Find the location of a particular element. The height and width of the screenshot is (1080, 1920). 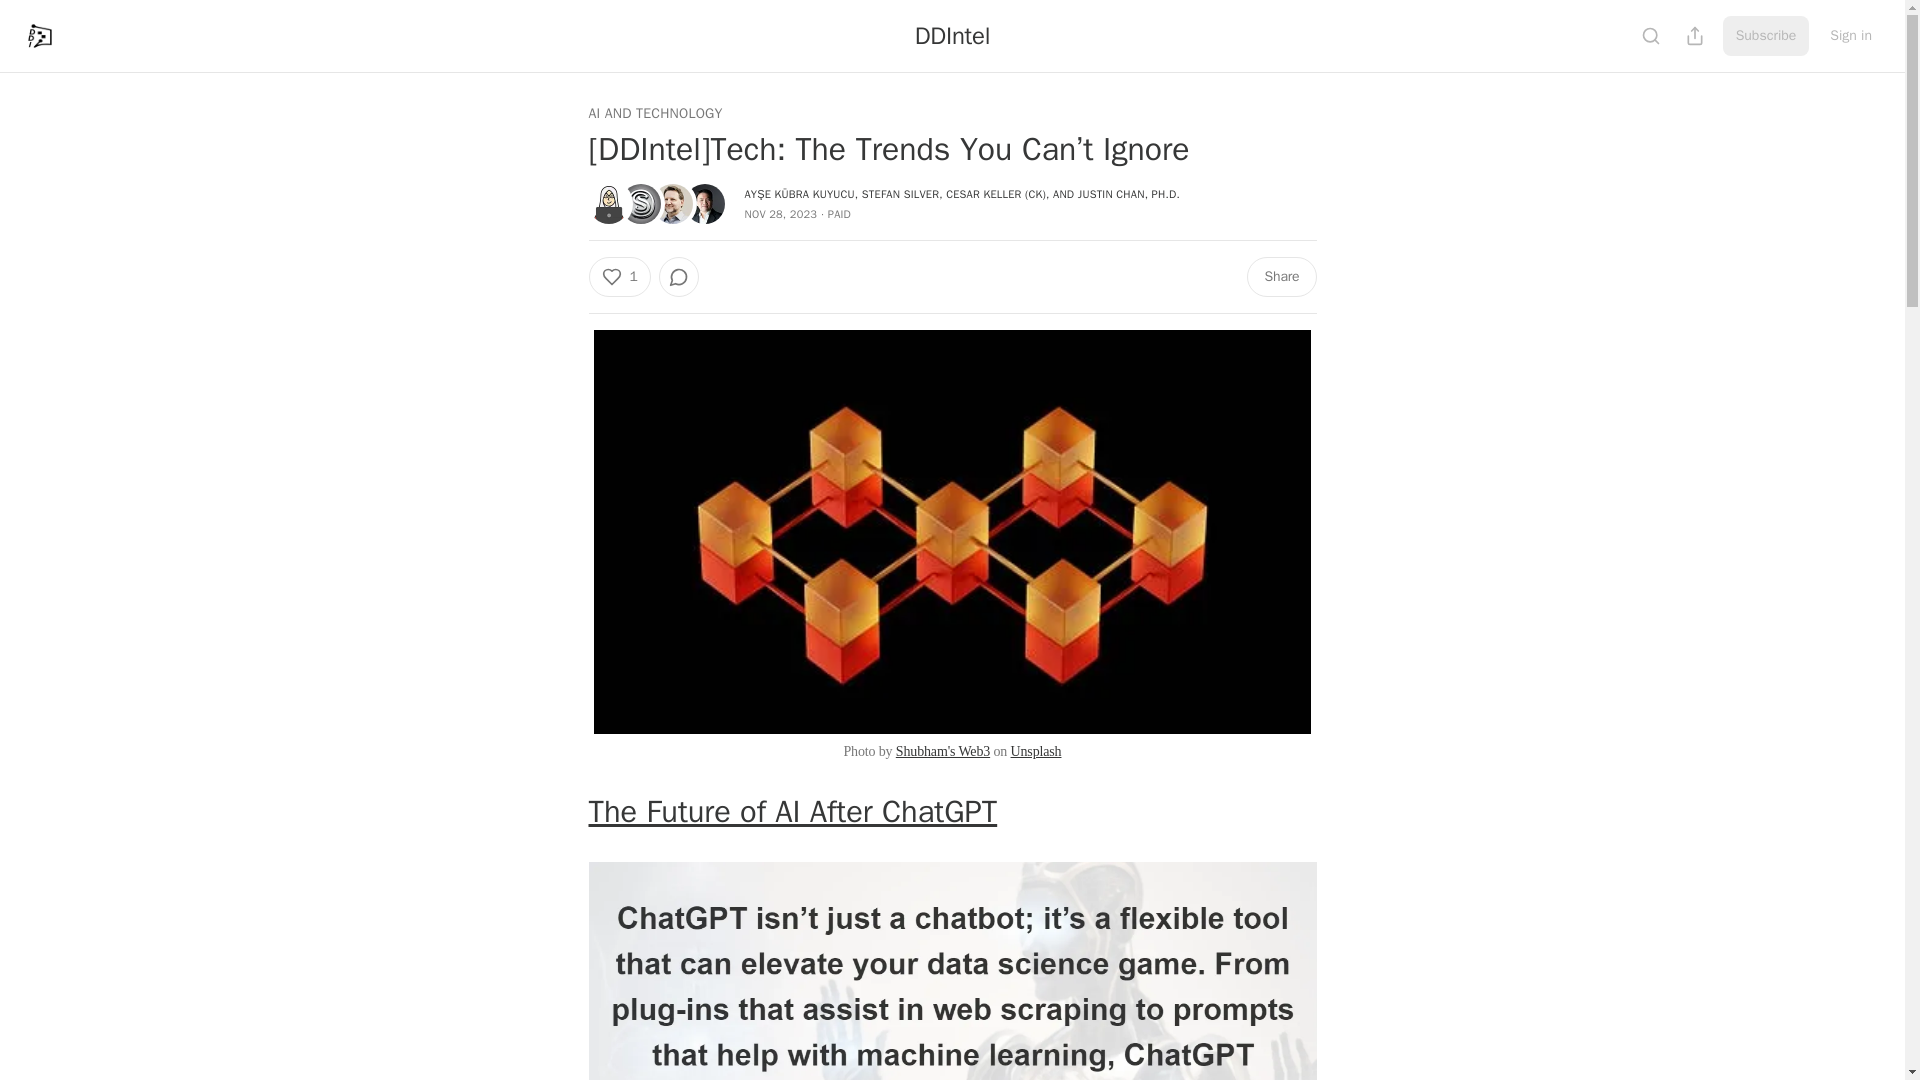

JUSTIN CHAN, PH.D. is located at coordinates (1128, 193).